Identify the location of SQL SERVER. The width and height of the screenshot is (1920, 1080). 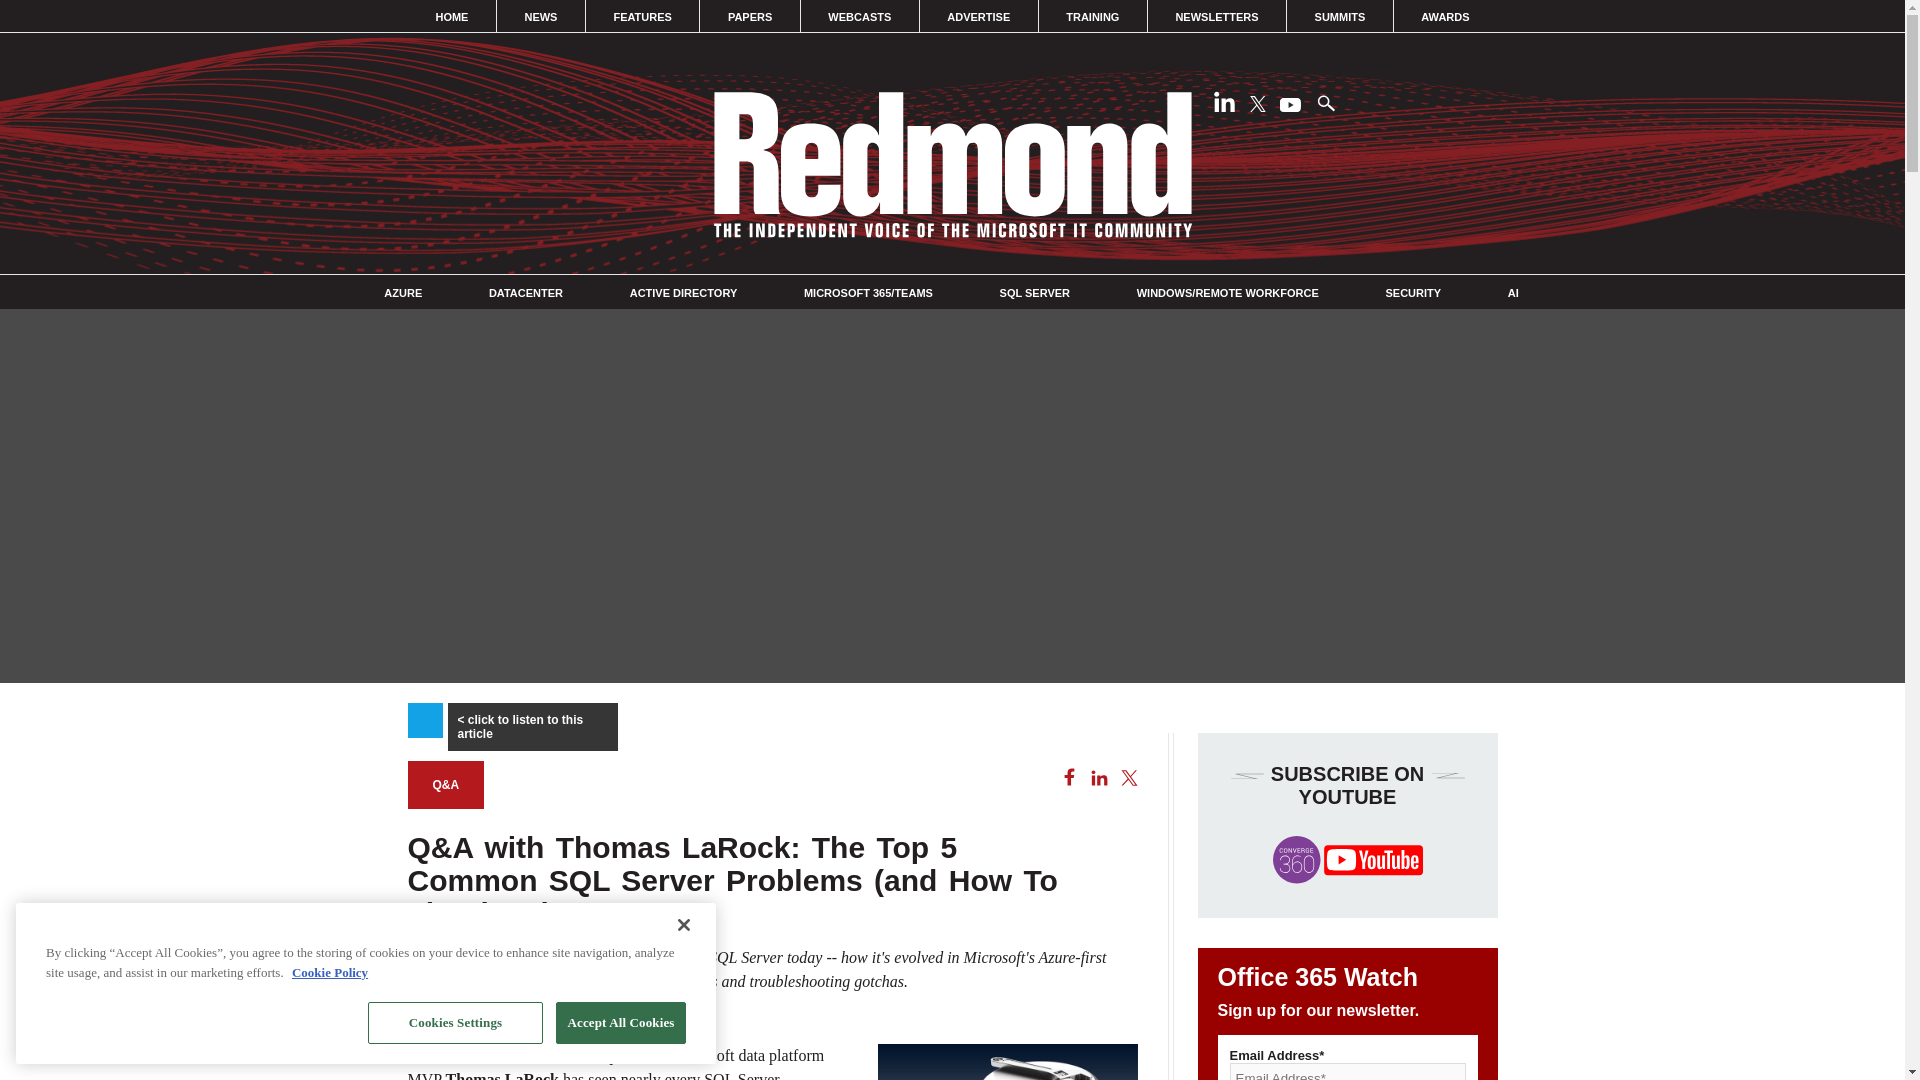
(1036, 293).